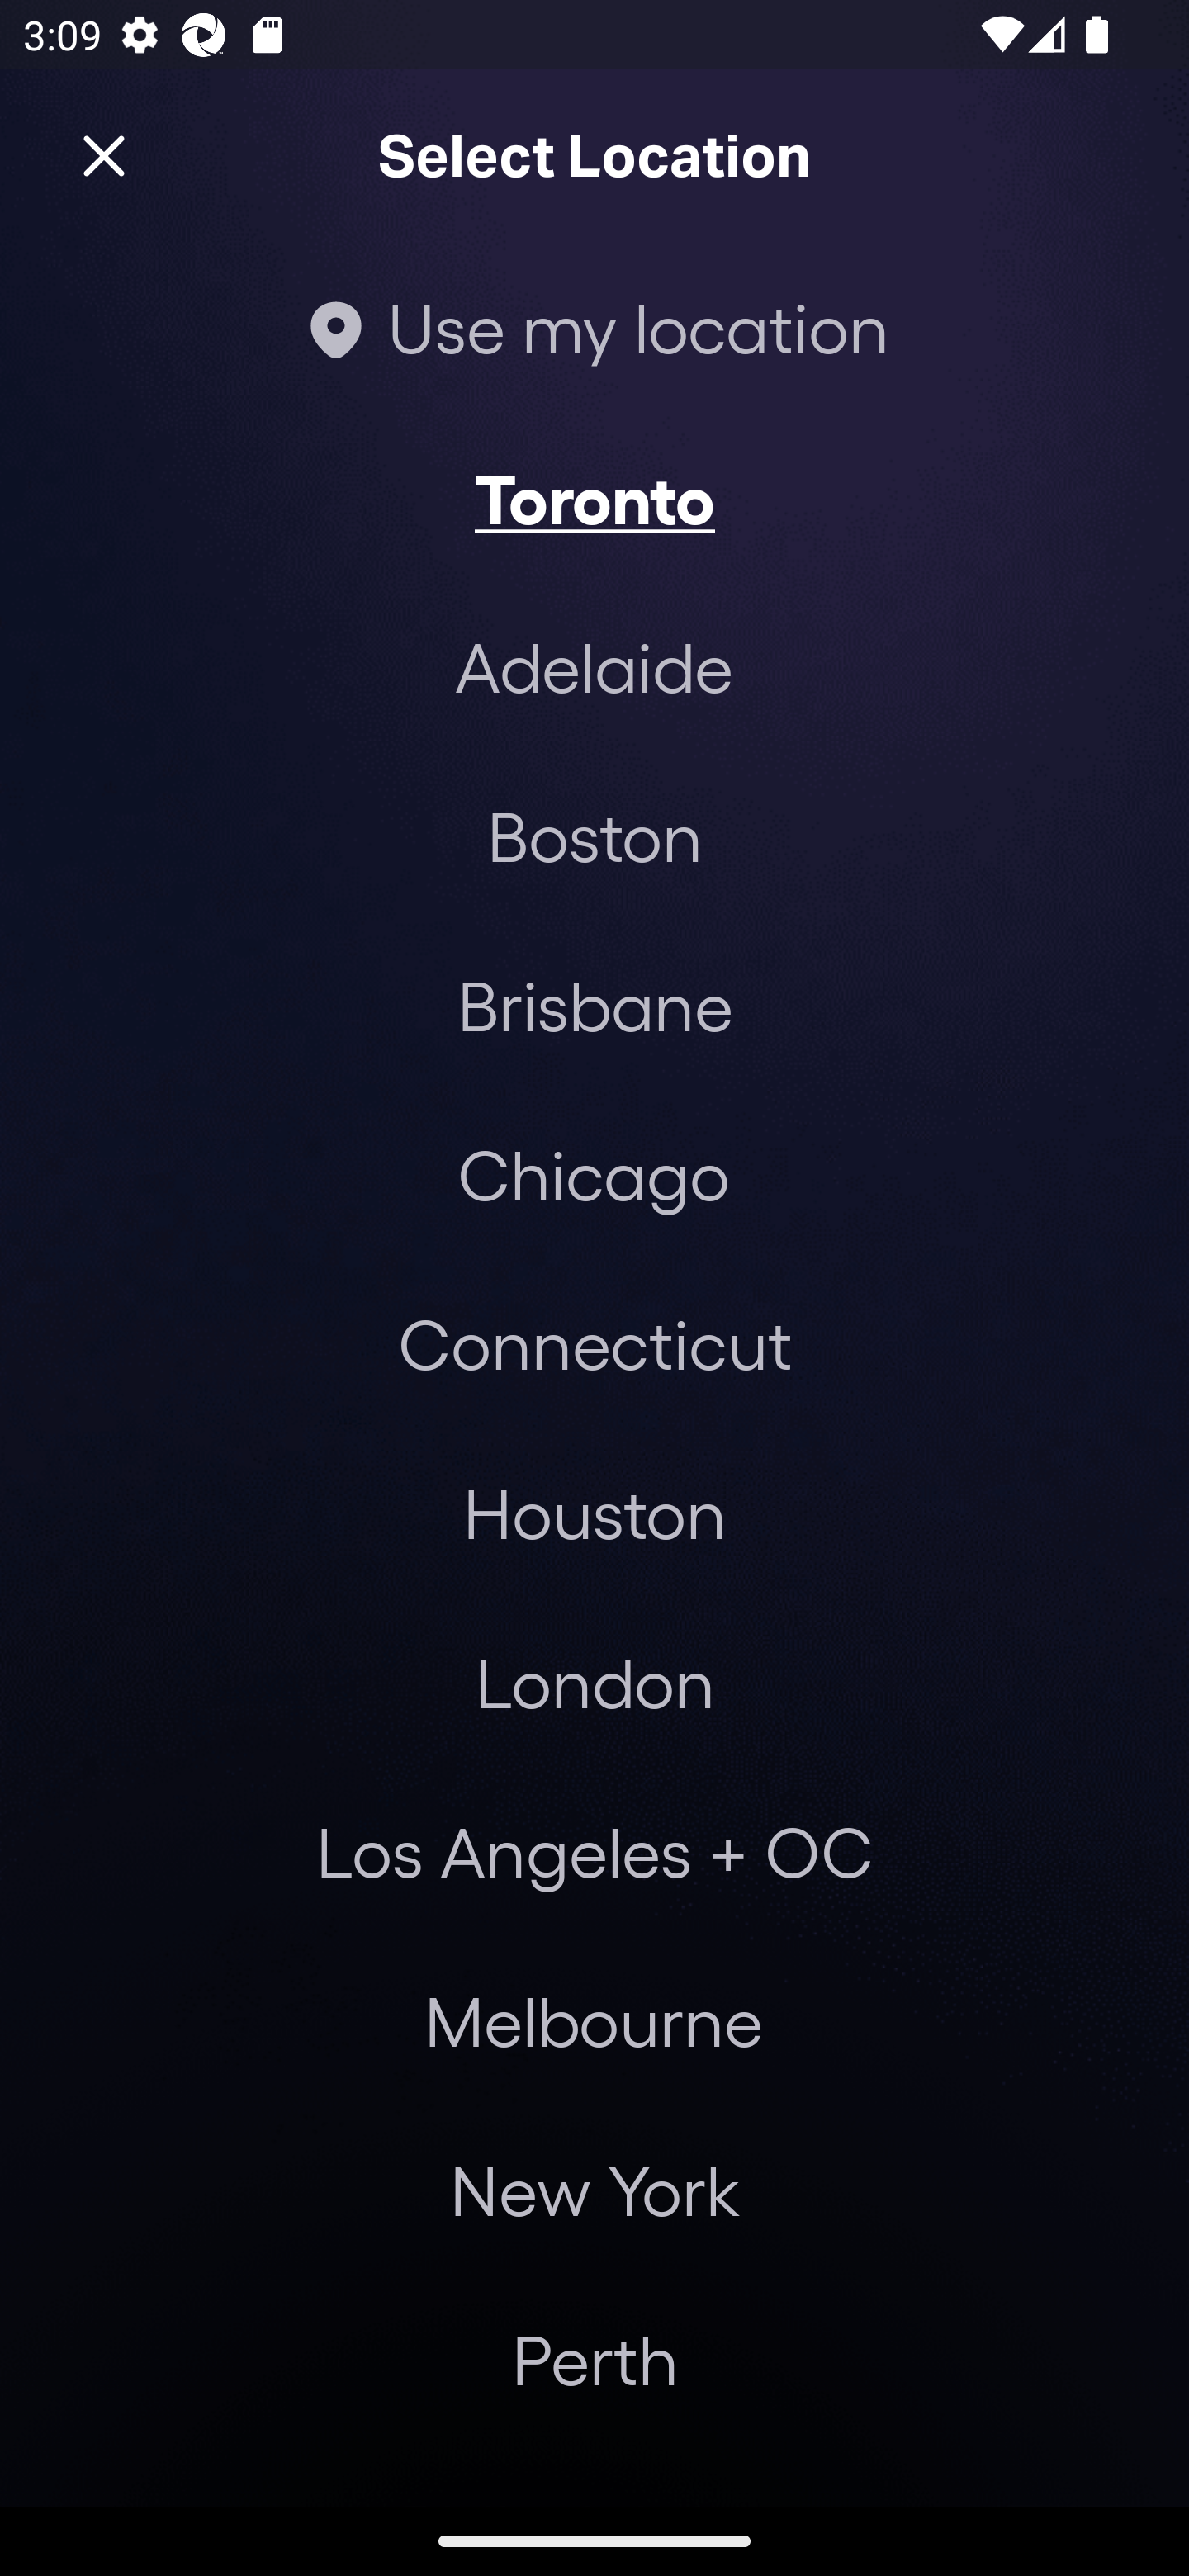 The height and width of the screenshot is (2576, 1189). I want to click on Perth, so click(594, 2359).